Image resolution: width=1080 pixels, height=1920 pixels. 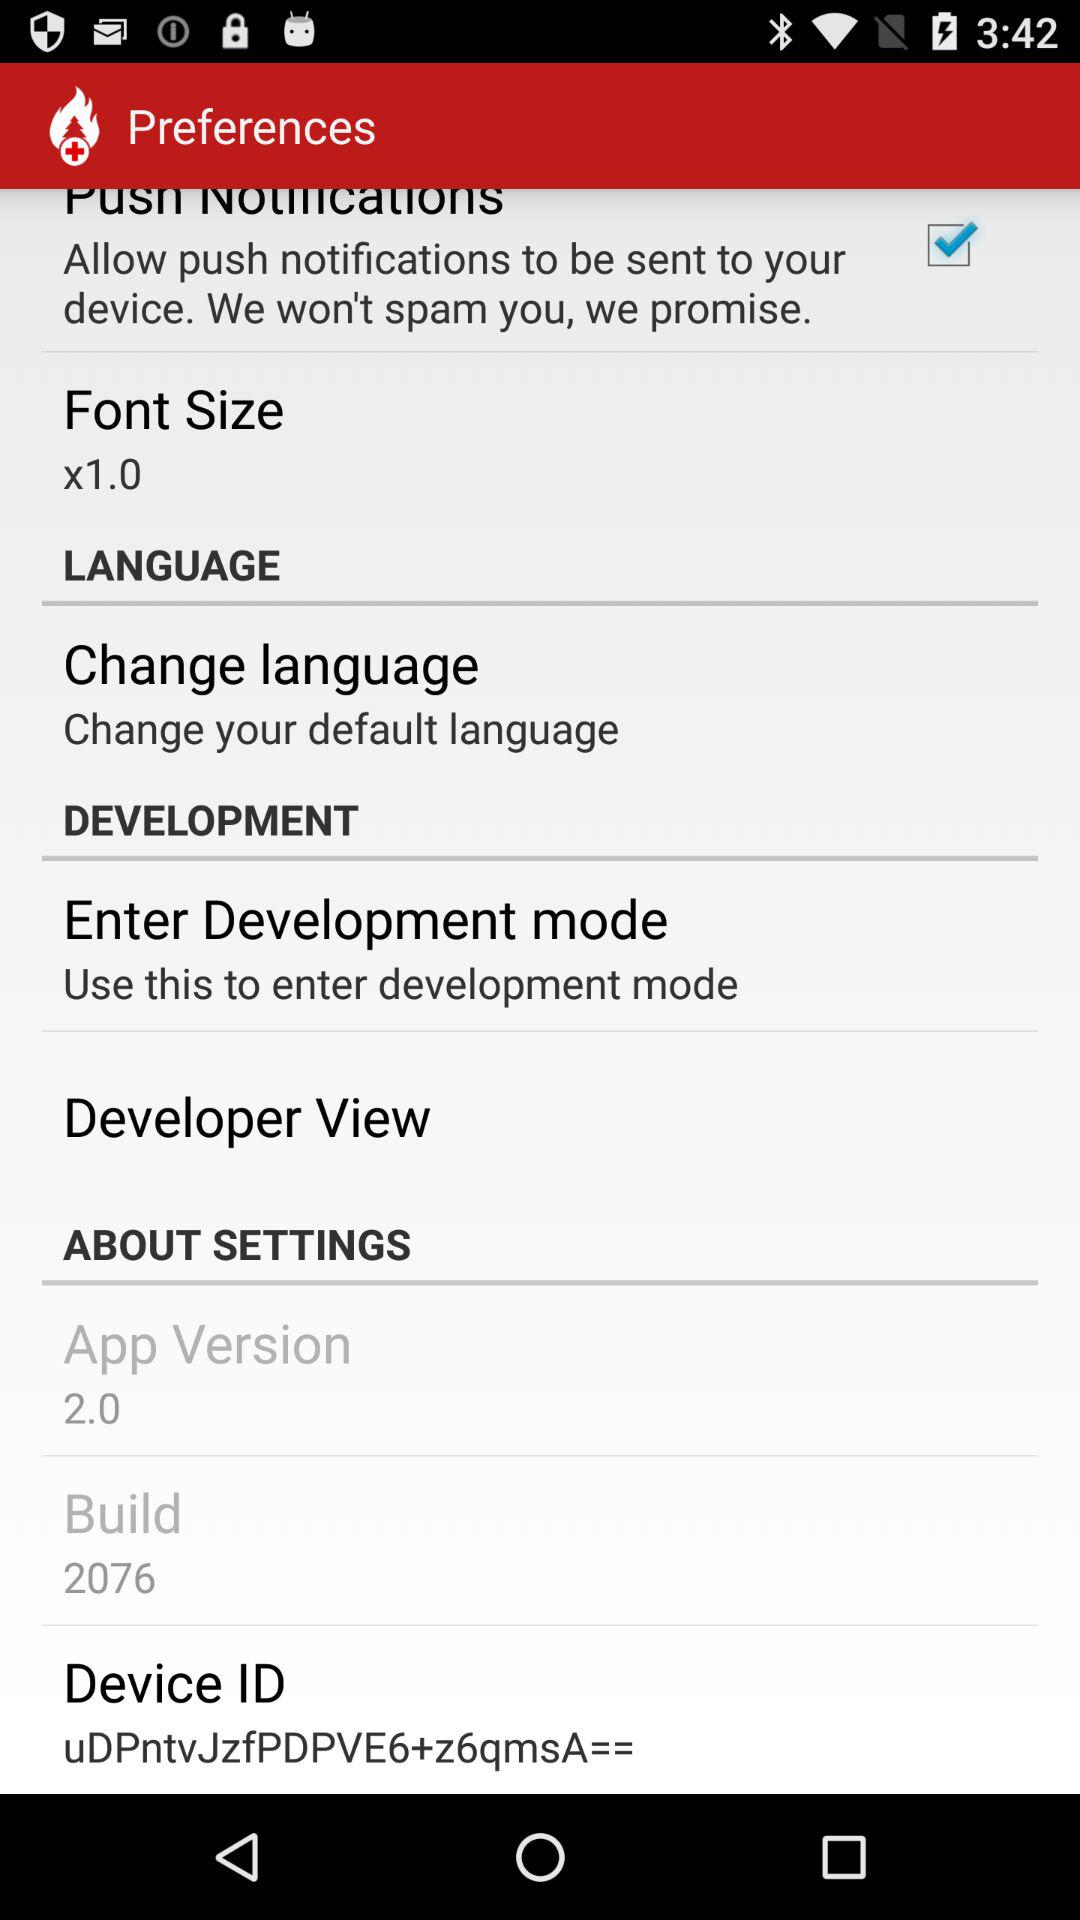 What do you see at coordinates (948, 245) in the screenshot?
I see `turn on the app above the language` at bounding box center [948, 245].